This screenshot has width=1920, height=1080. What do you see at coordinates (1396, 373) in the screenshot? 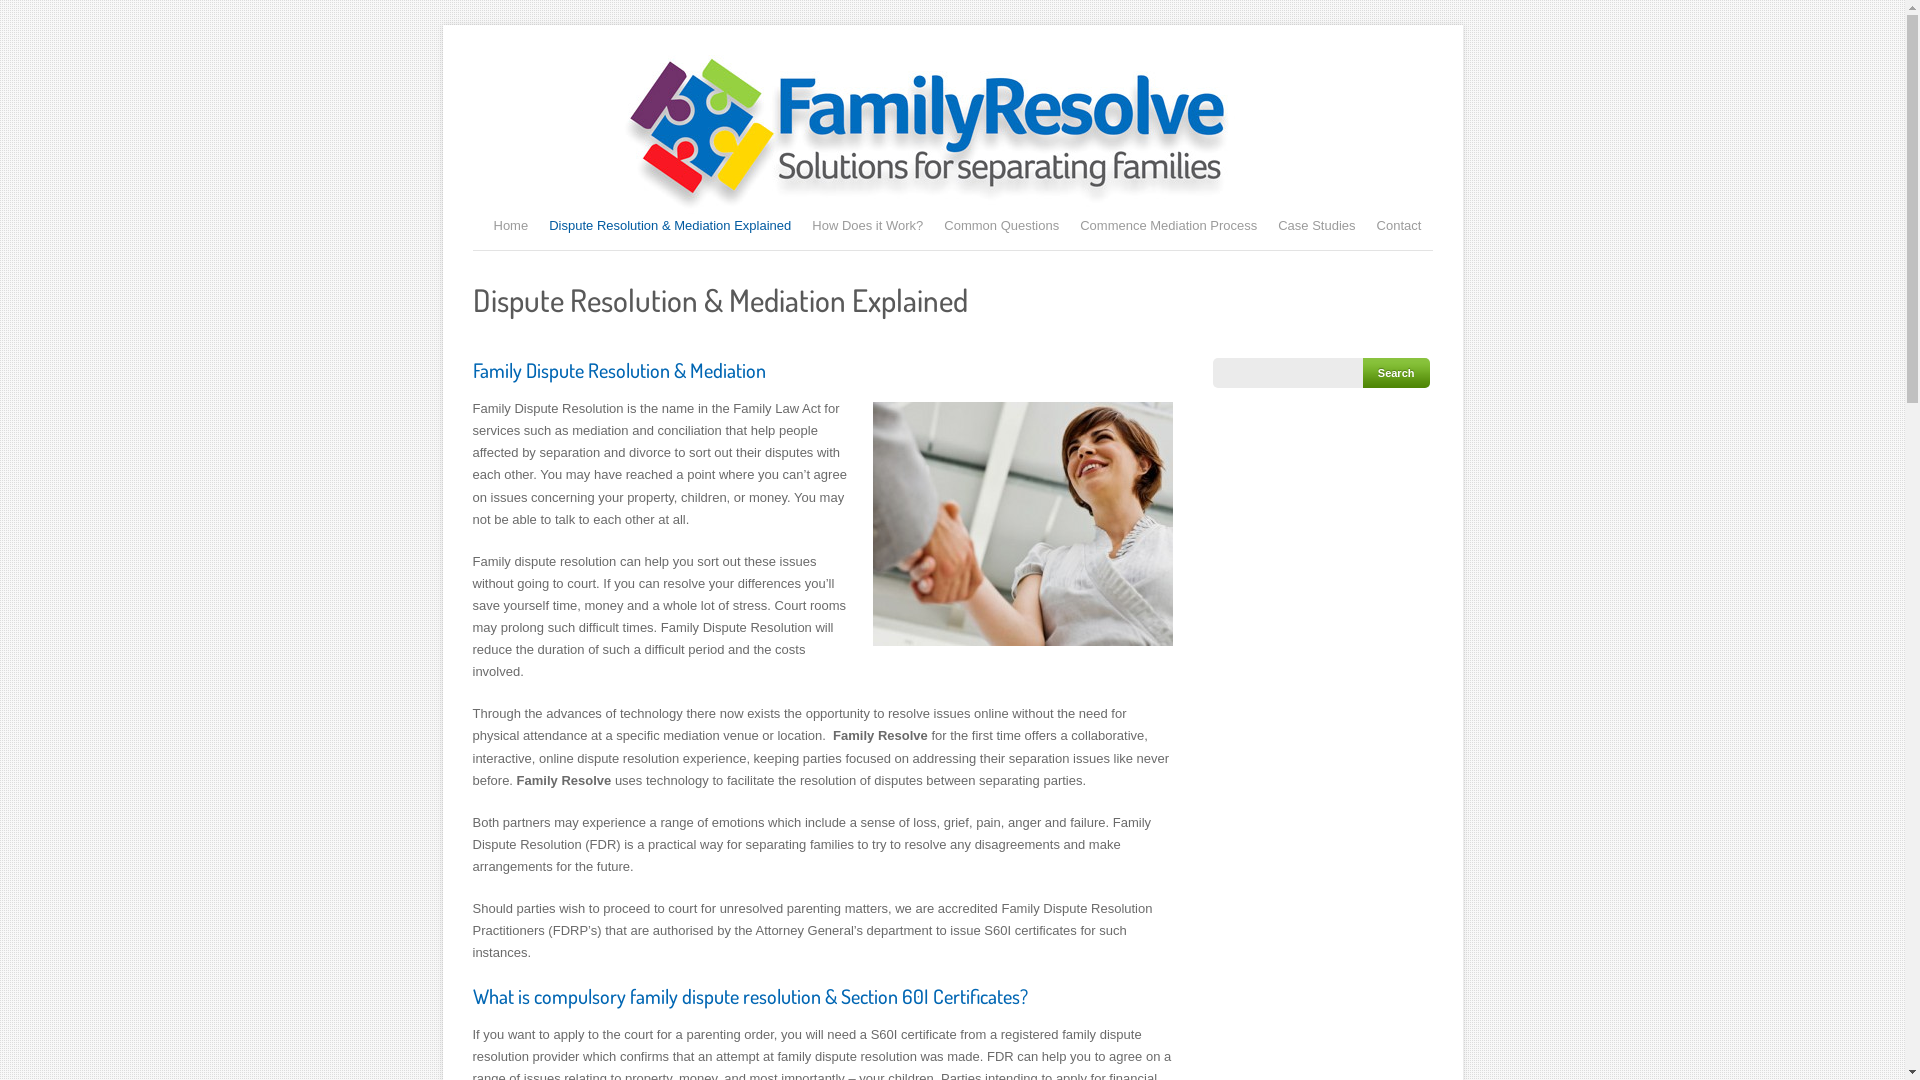
I see `Search` at bounding box center [1396, 373].